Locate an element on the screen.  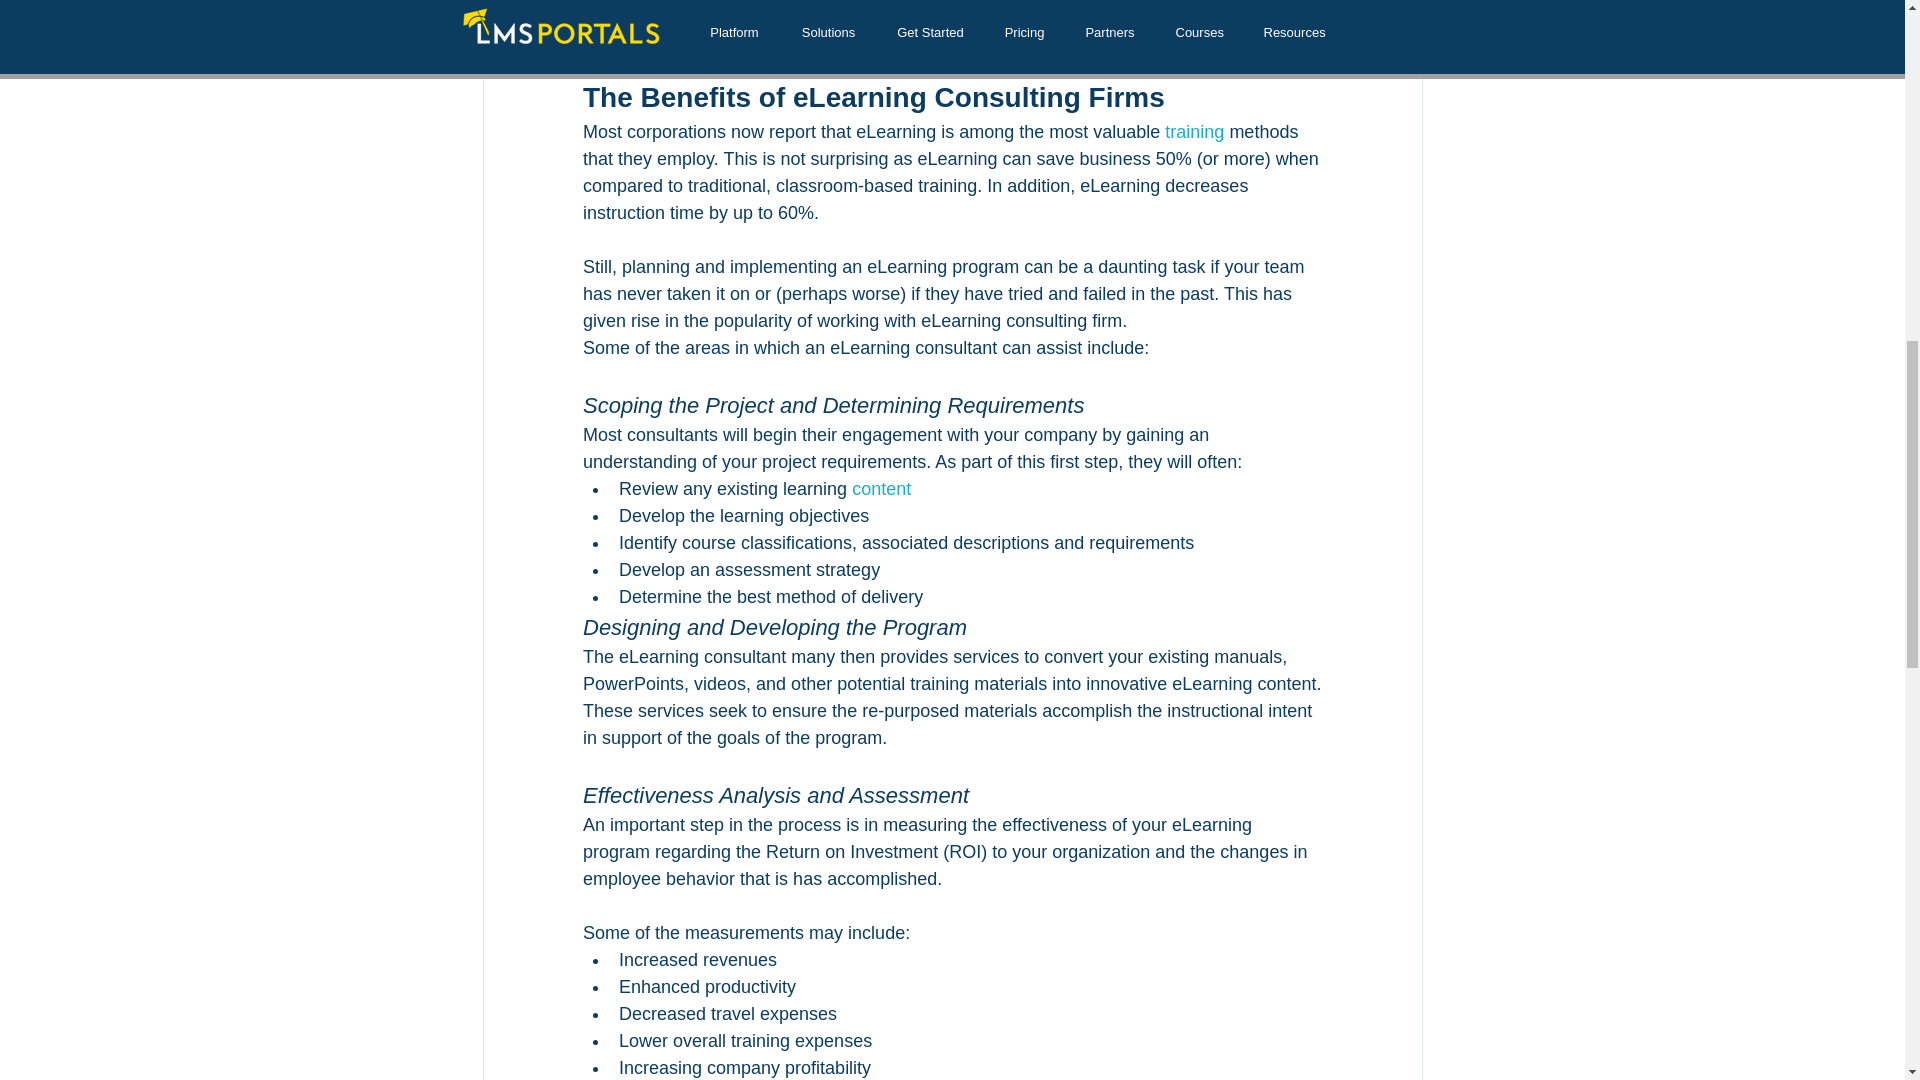
content is located at coordinates (881, 488).